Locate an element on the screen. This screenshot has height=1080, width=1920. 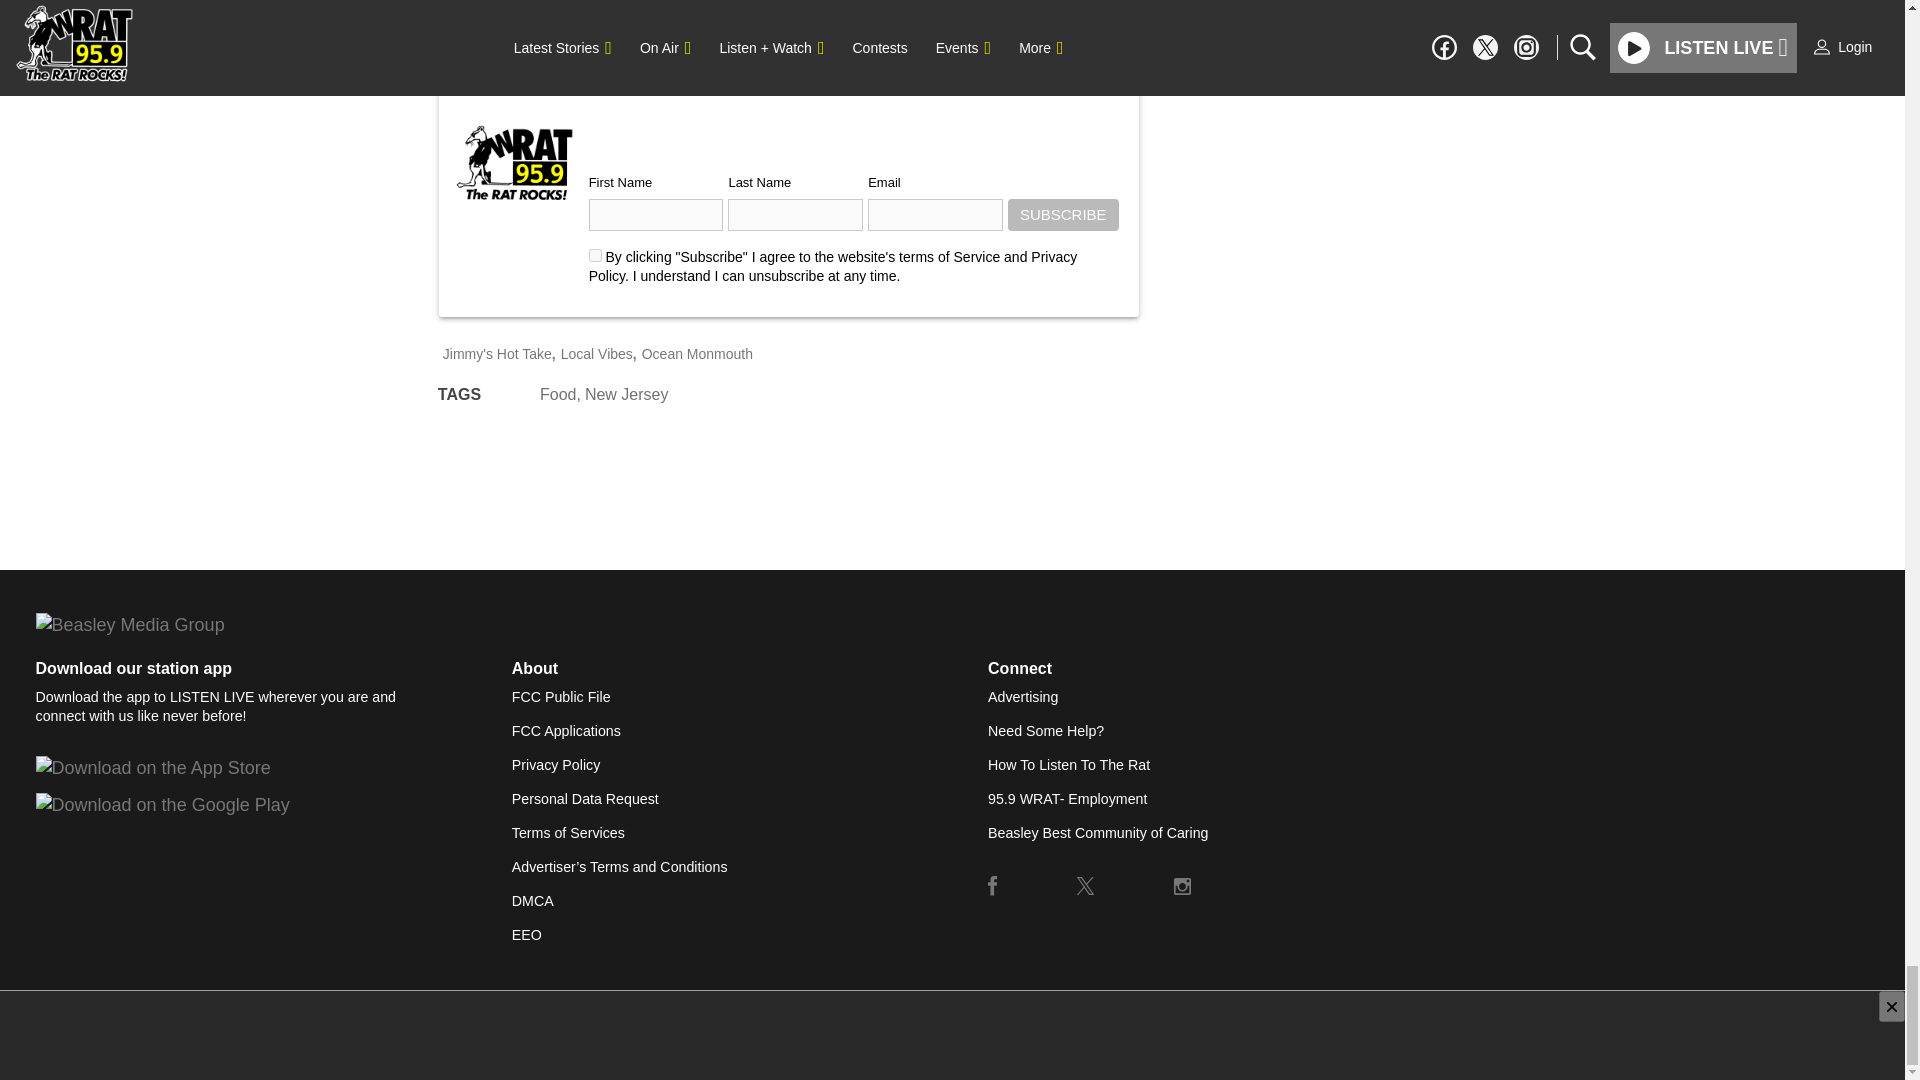
Twitter is located at coordinates (1086, 886).